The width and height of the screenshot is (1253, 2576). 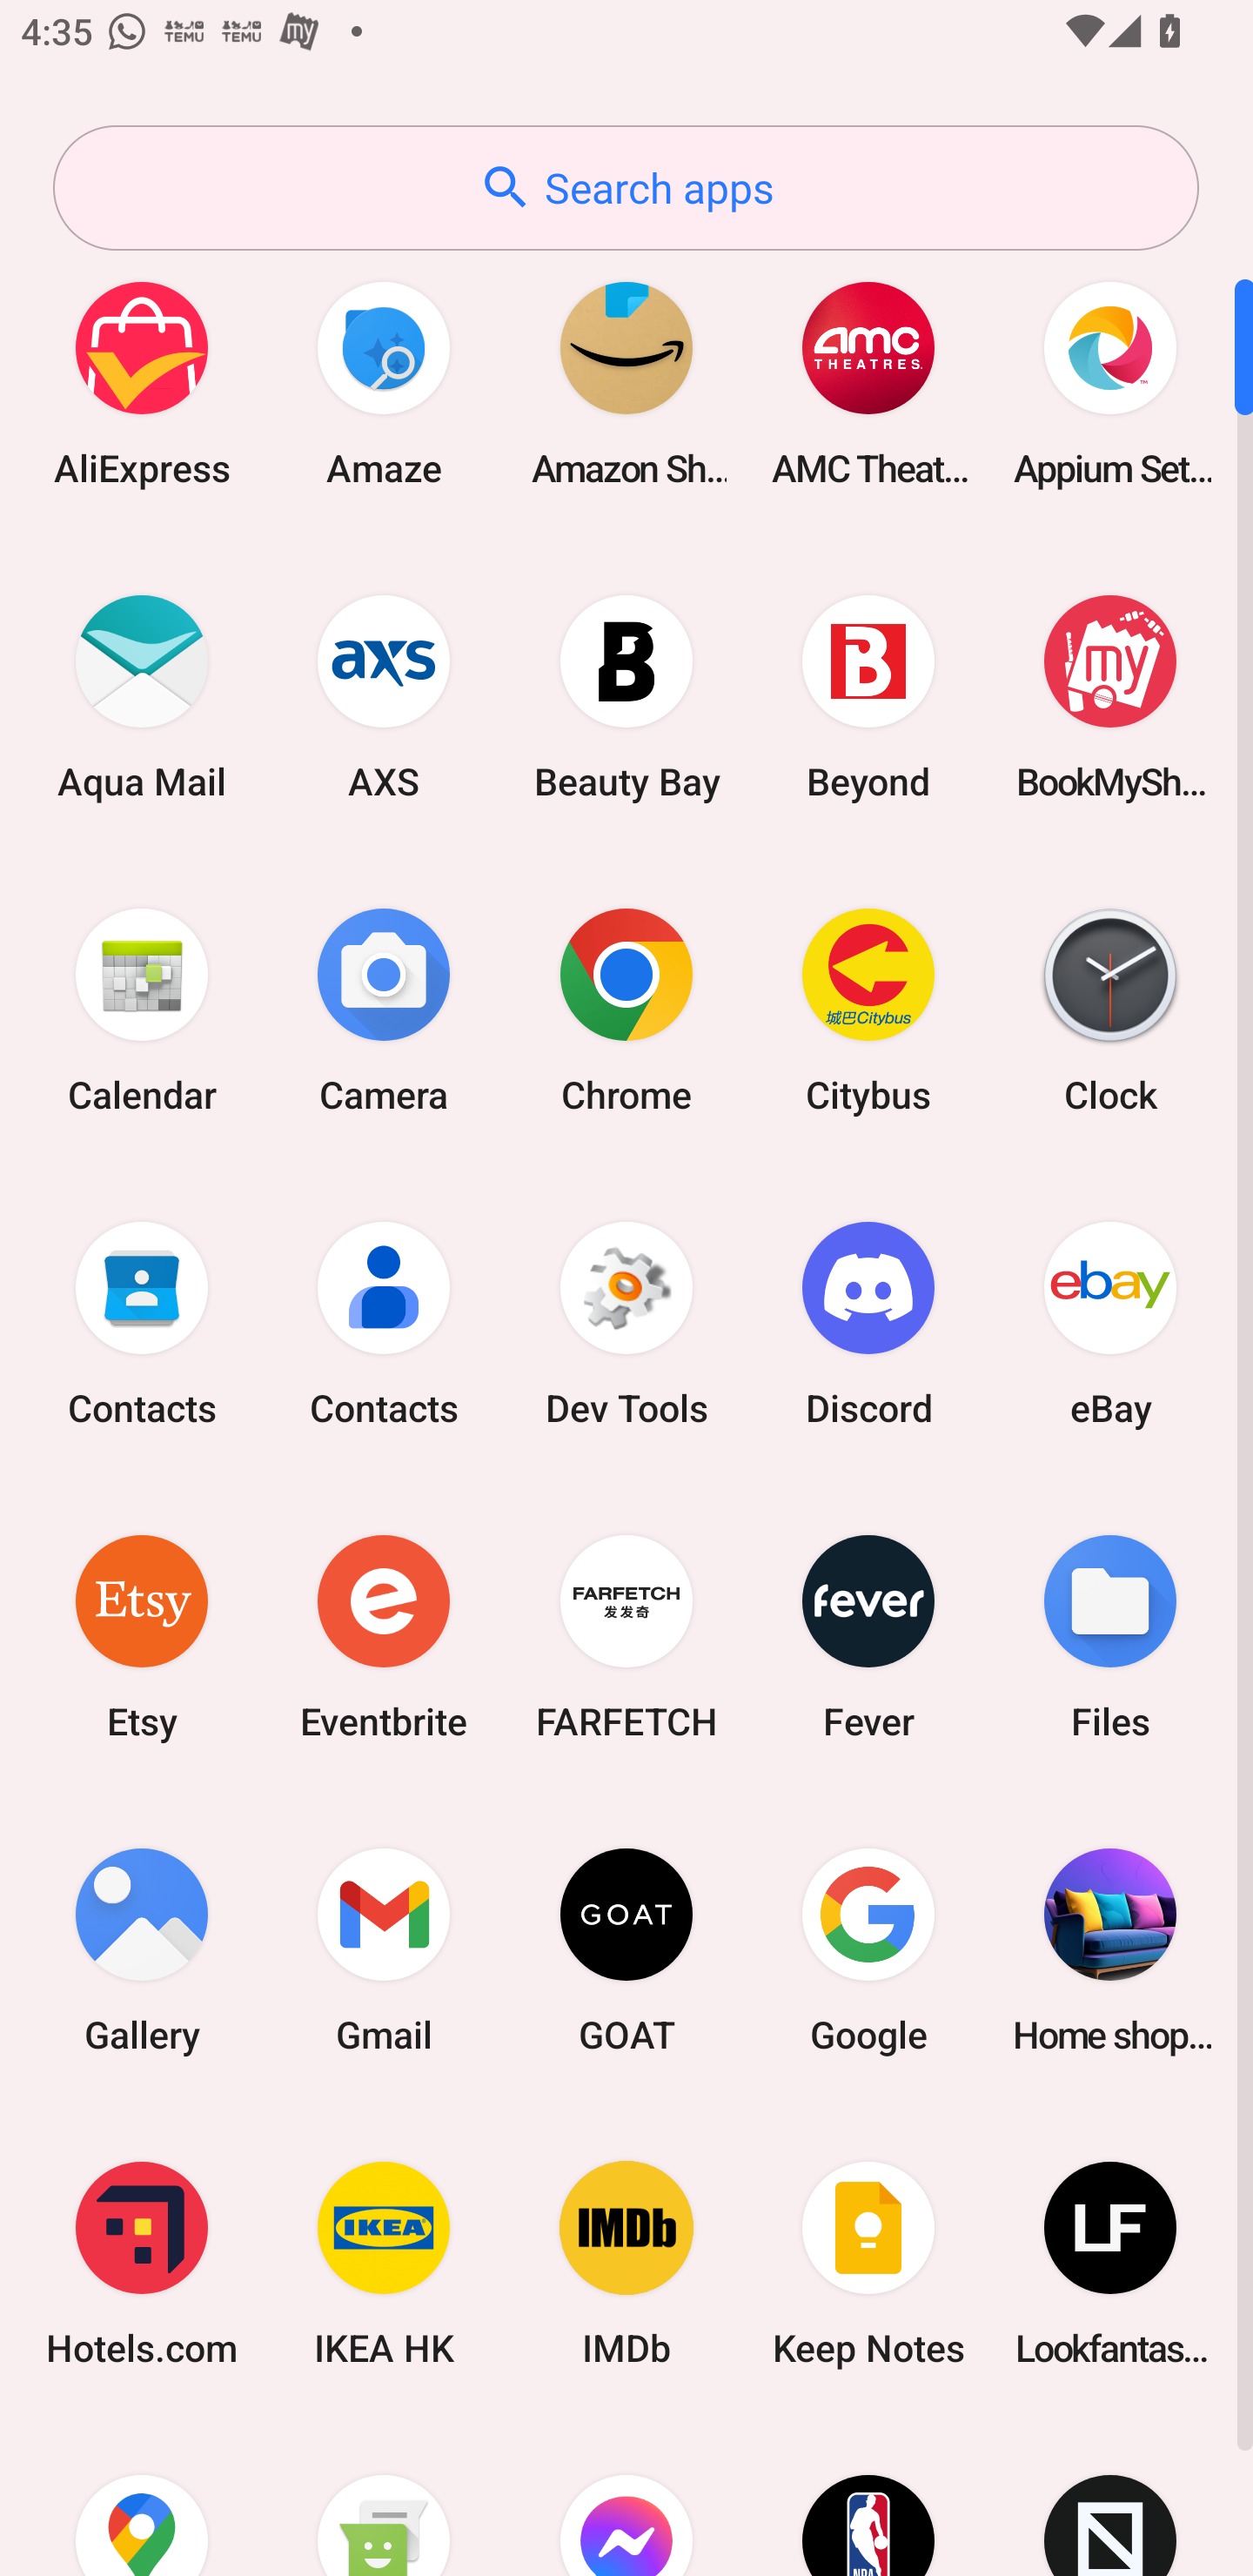 What do you see at coordinates (868, 1323) in the screenshot?
I see `Discord` at bounding box center [868, 1323].